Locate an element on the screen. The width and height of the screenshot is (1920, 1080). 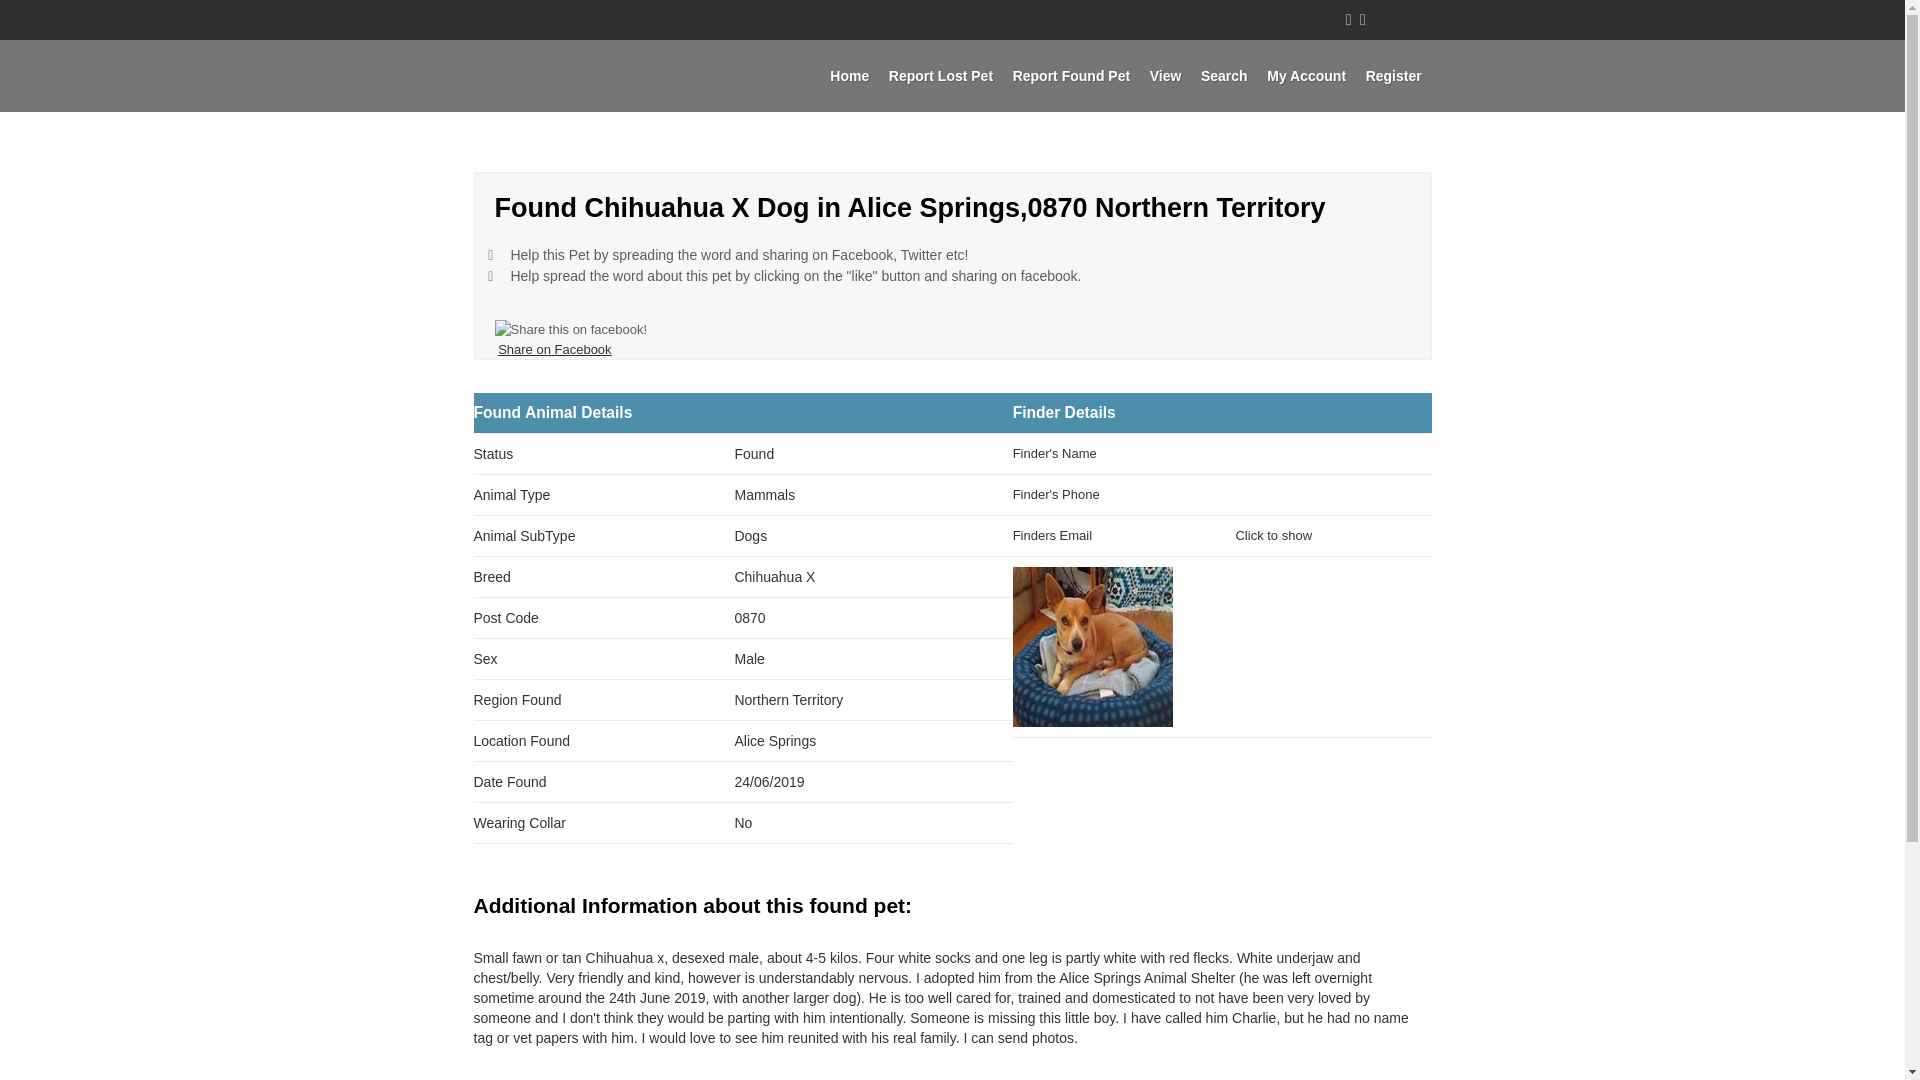
Search is located at coordinates (1224, 76).